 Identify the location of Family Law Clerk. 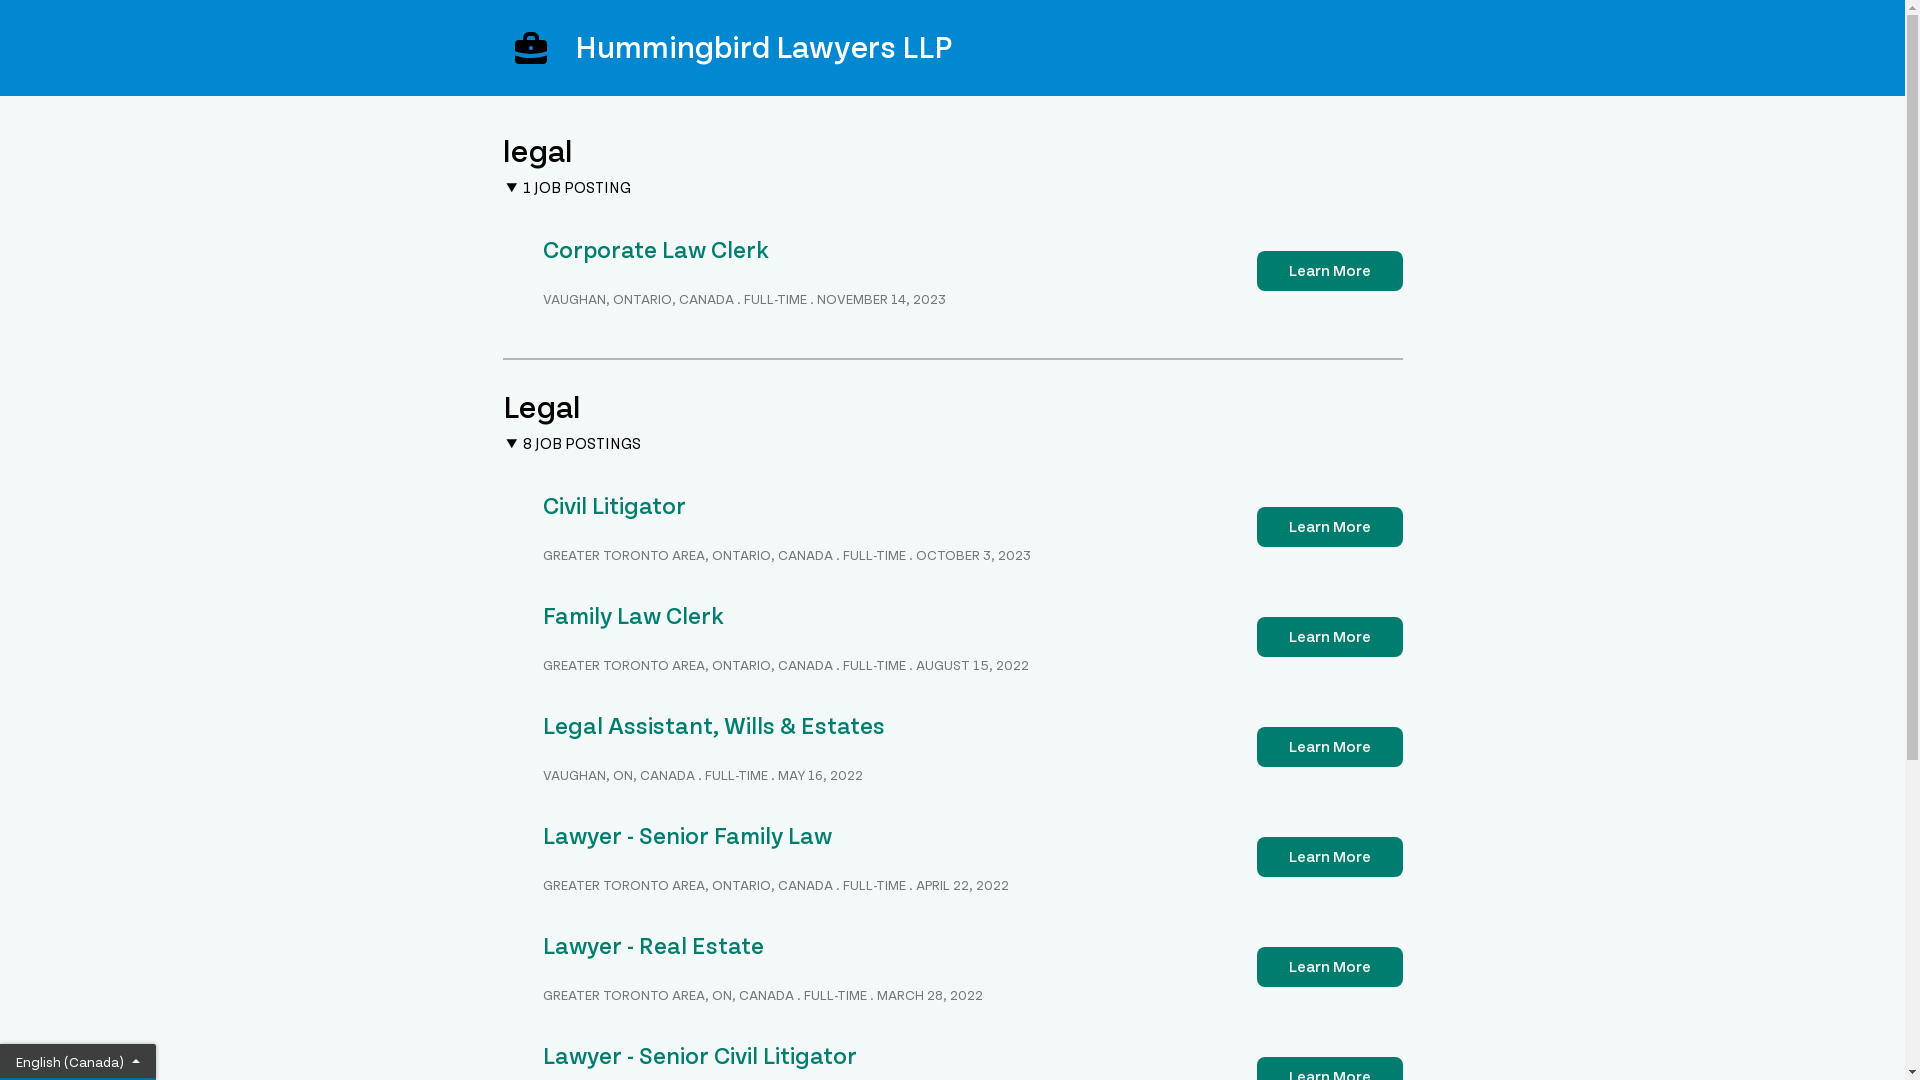
(632, 616).